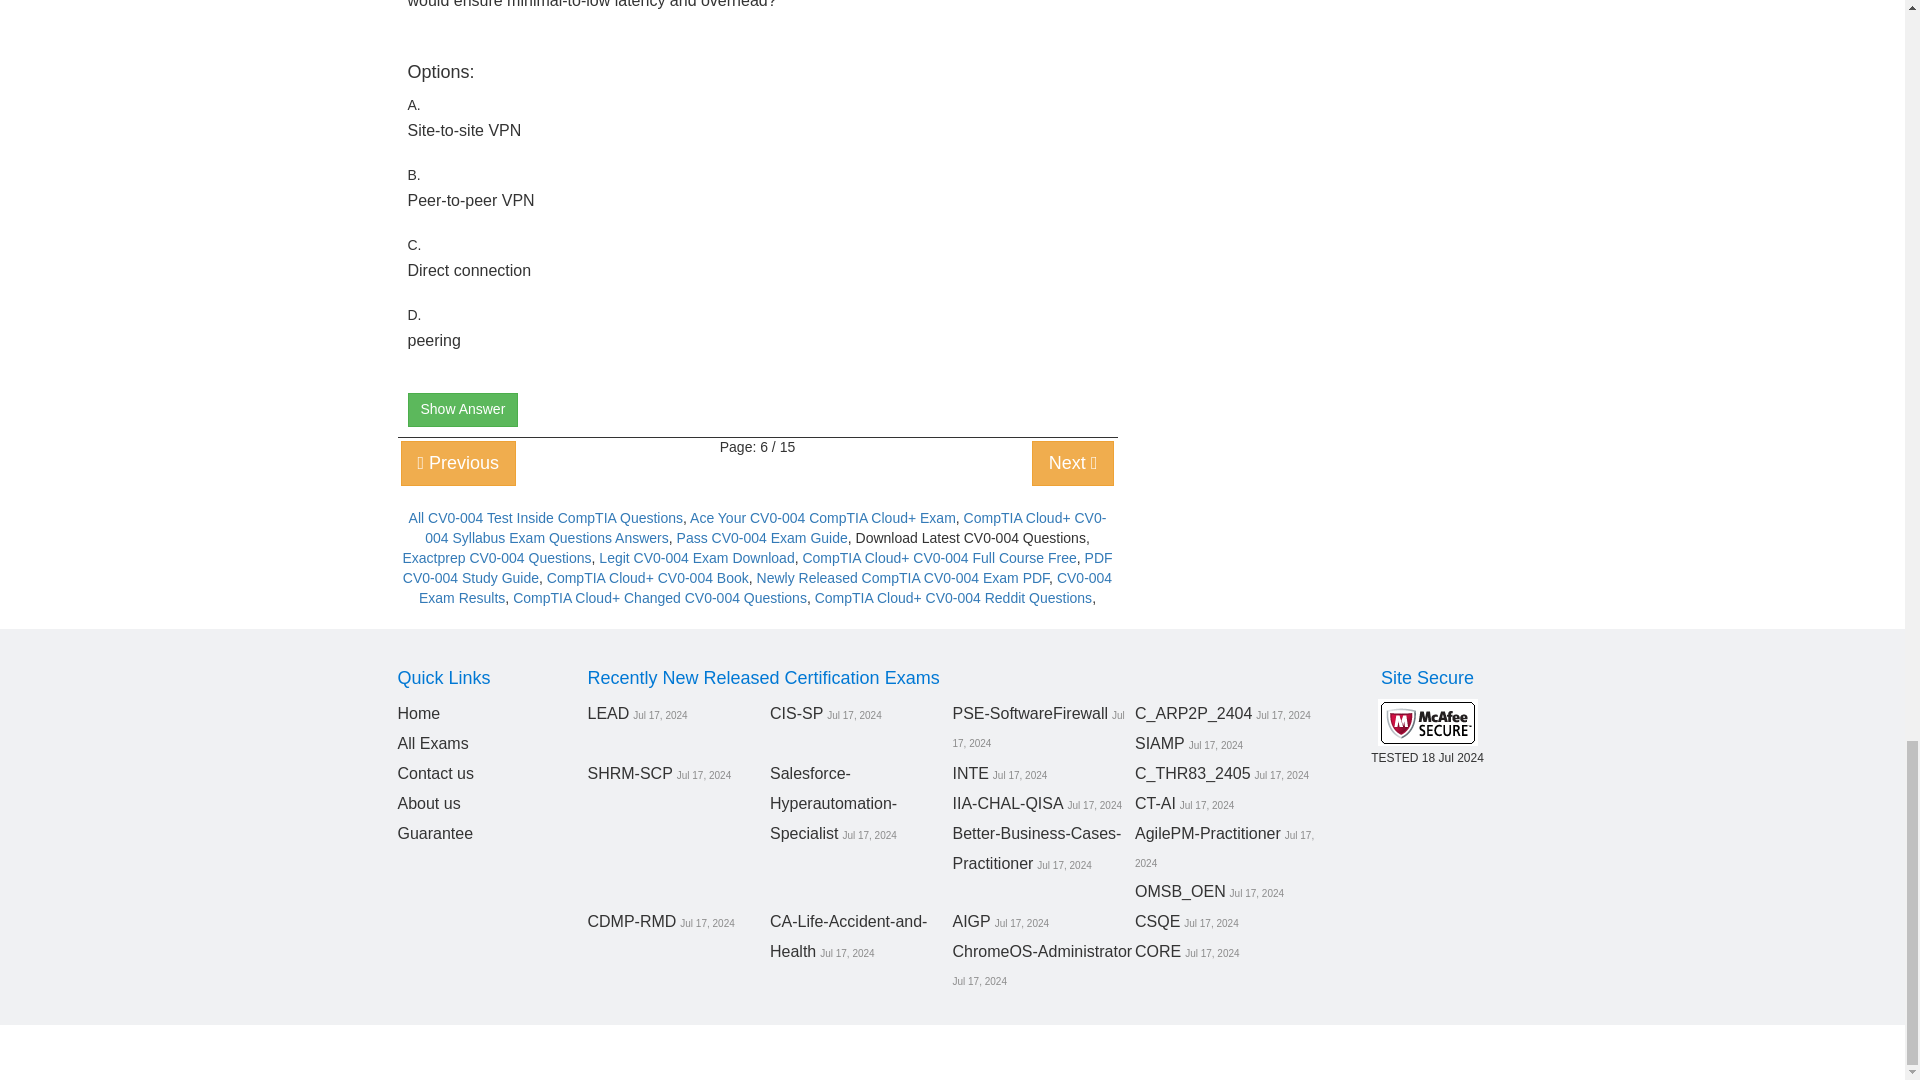 This screenshot has height=1080, width=1920. I want to click on Newly Released CompTIA CV0-004 Exam PDF, so click(903, 578).